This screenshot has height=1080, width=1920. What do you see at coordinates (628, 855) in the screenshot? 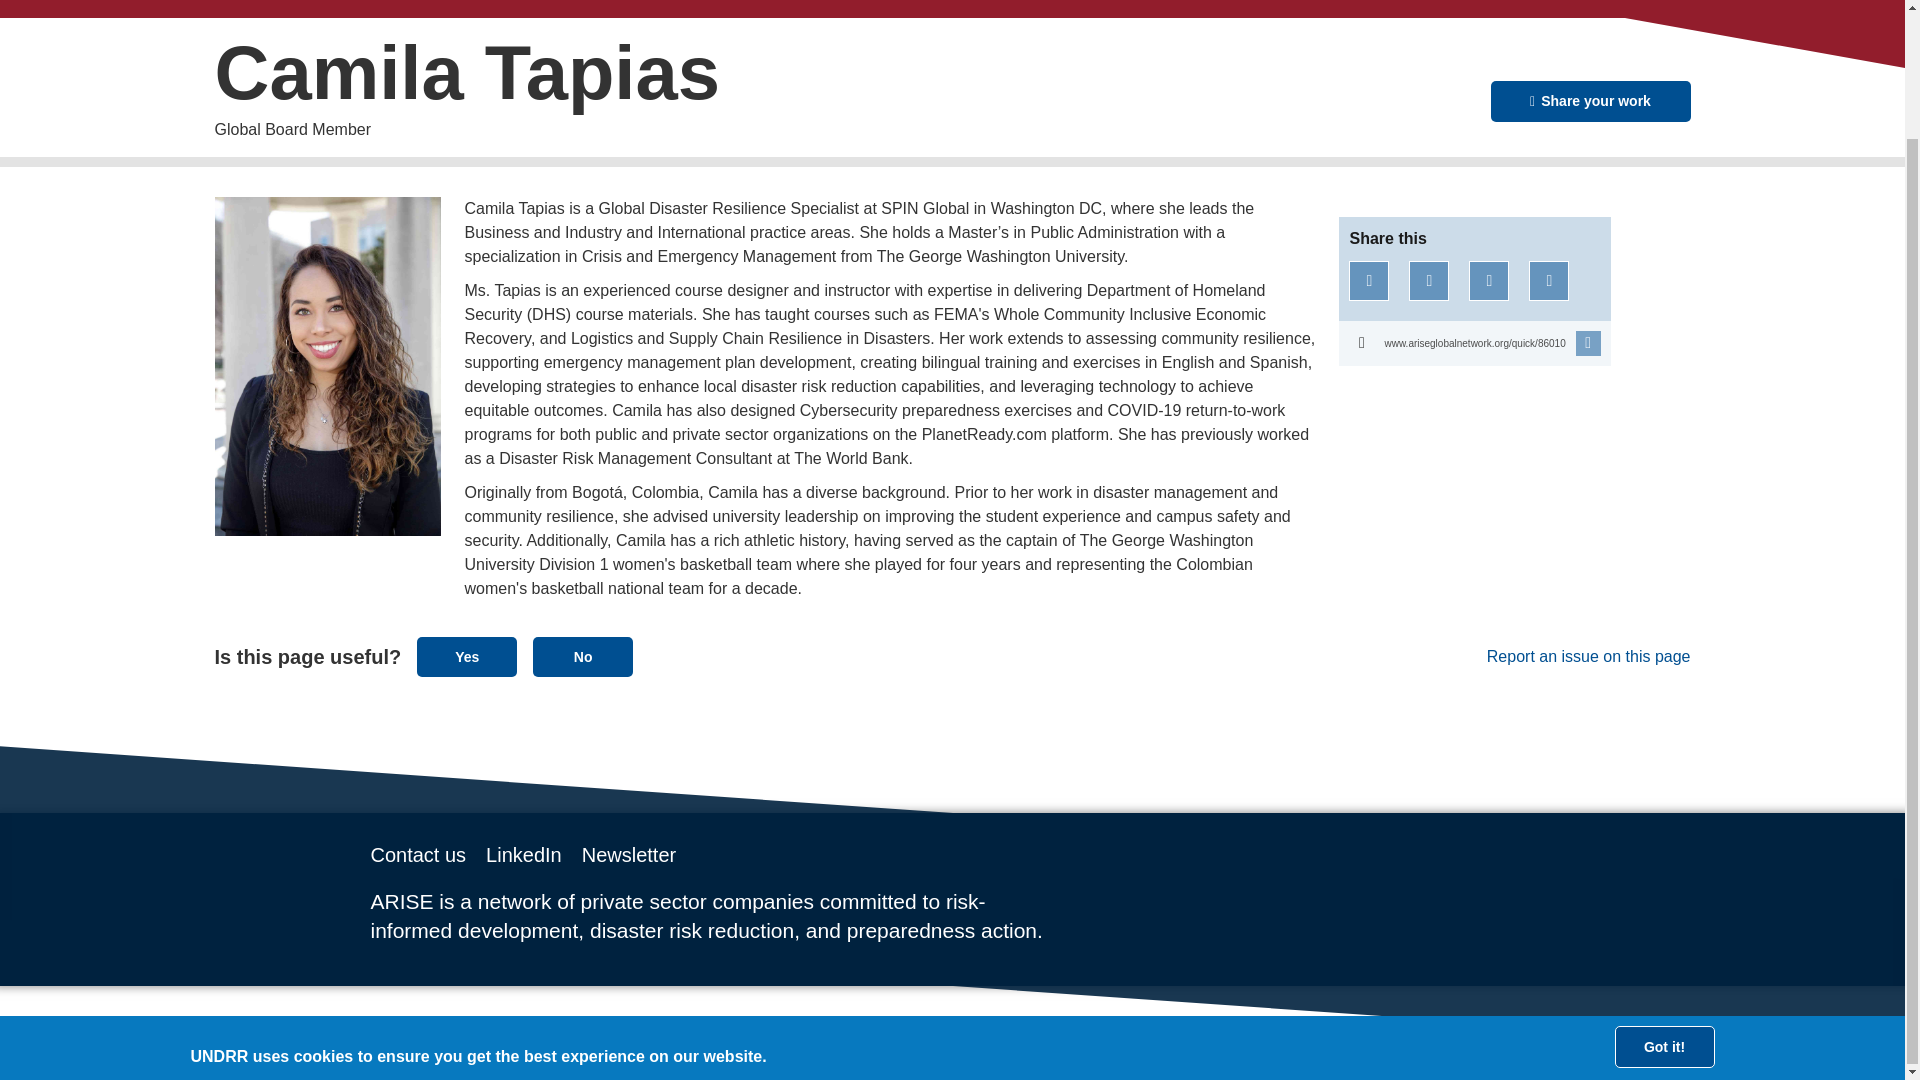
I see `Newsletter` at bounding box center [628, 855].